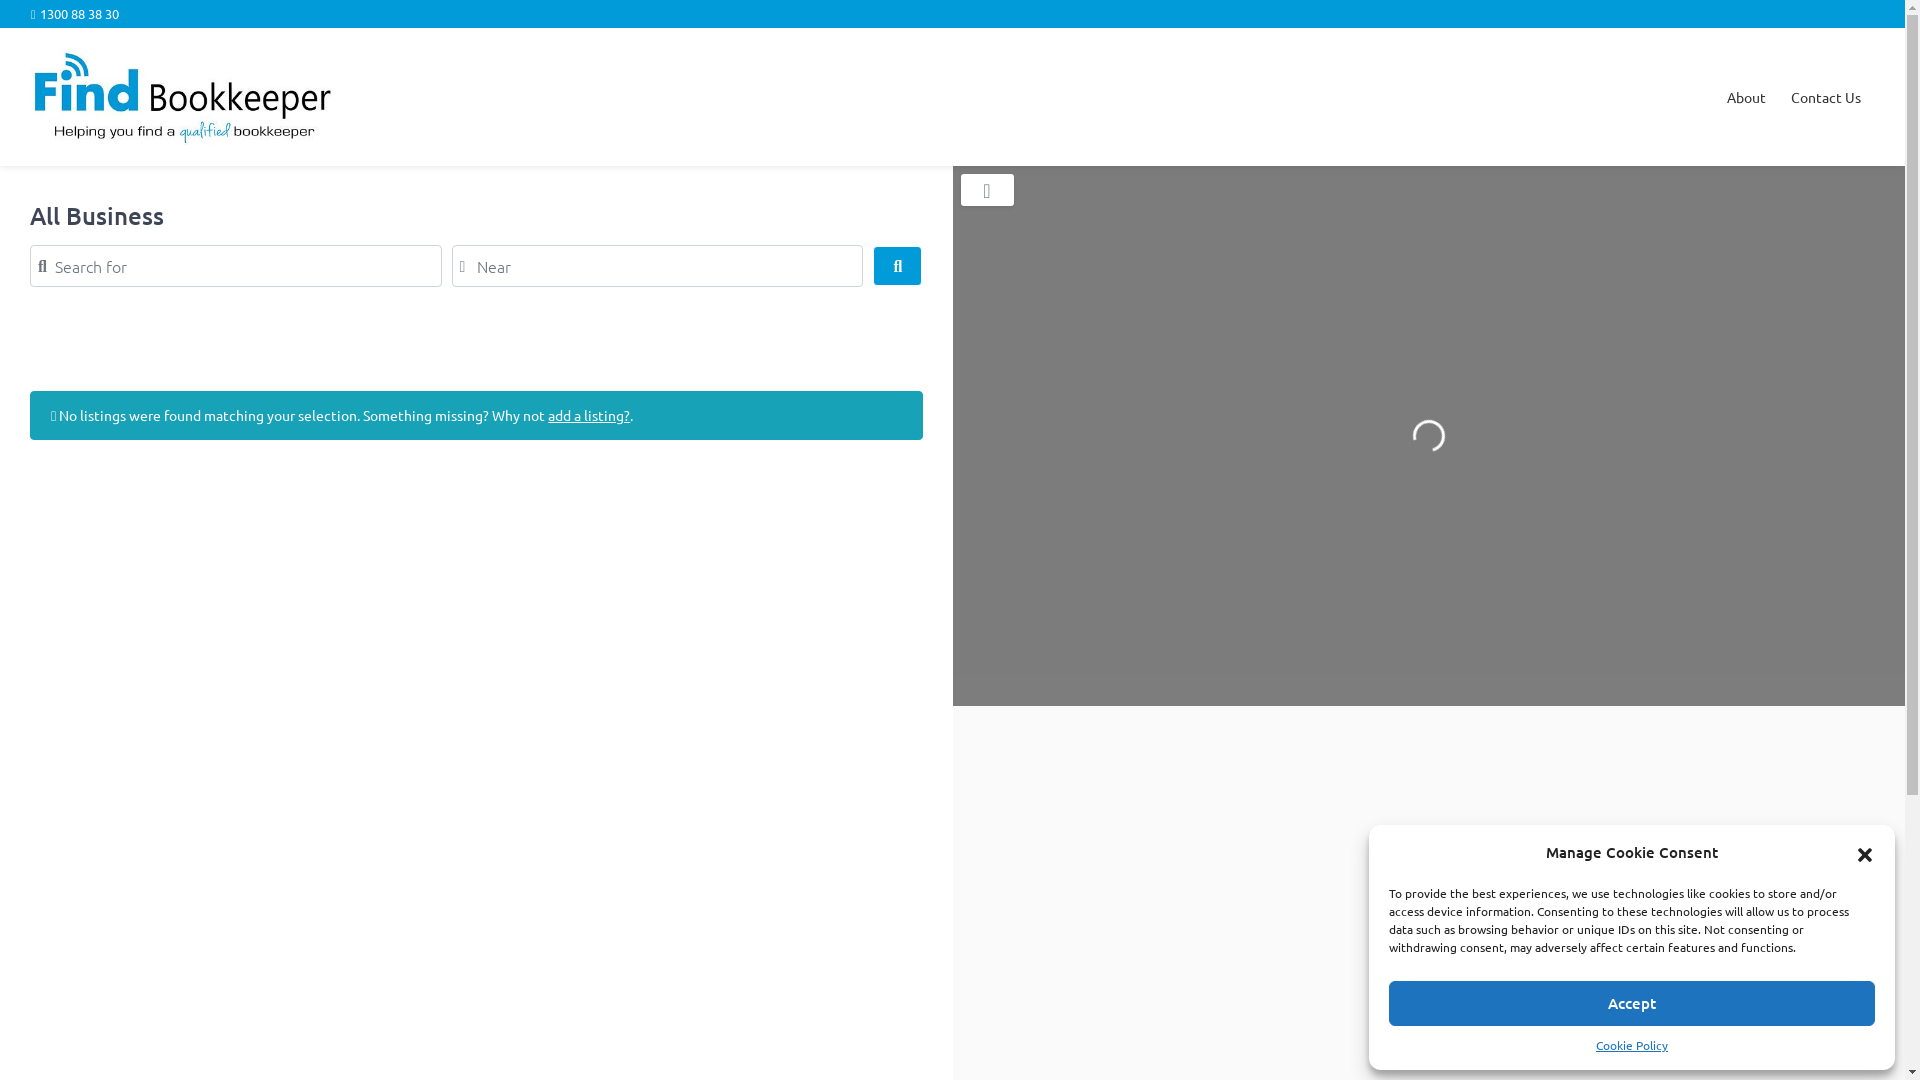 The width and height of the screenshot is (1920, 1080). I want to click on About, so click(1746, 97).